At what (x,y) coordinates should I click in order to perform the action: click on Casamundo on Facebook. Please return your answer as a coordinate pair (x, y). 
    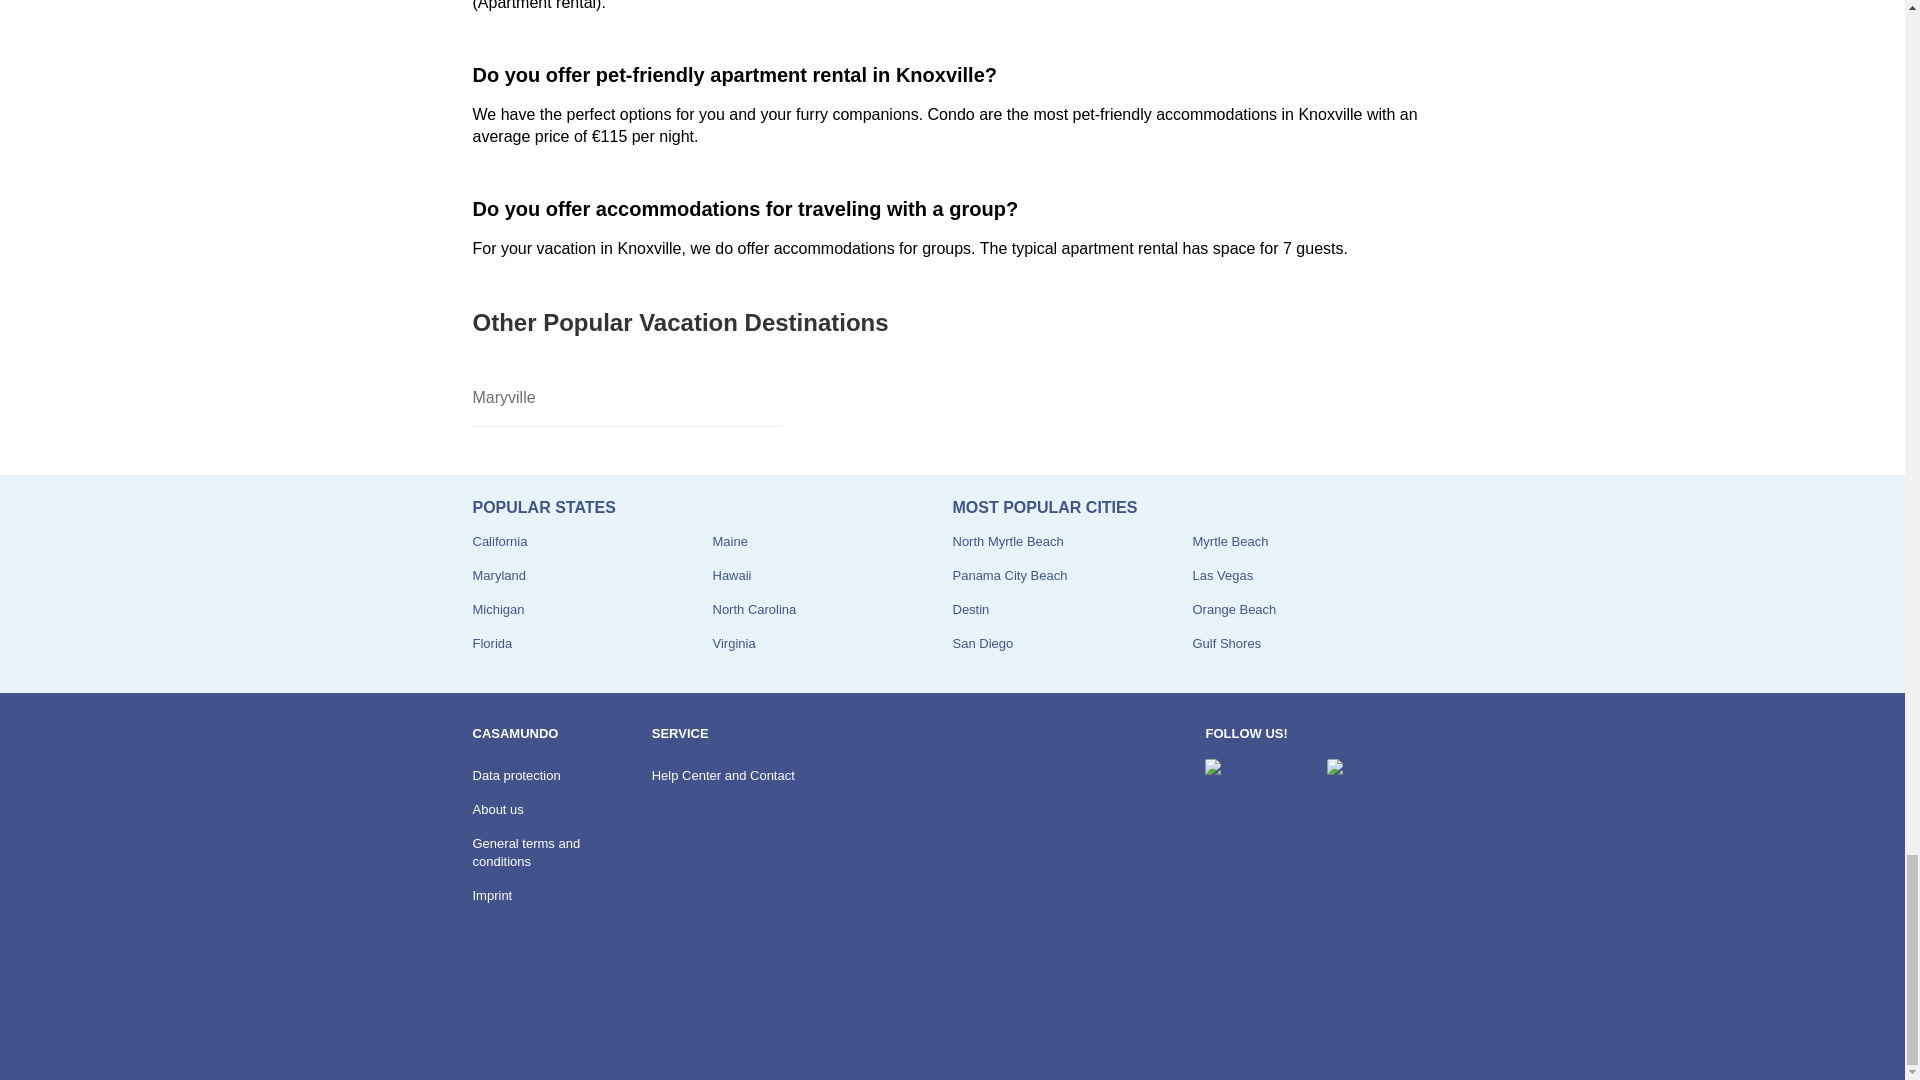
    Looking at the image, I should click on (1257, 777).